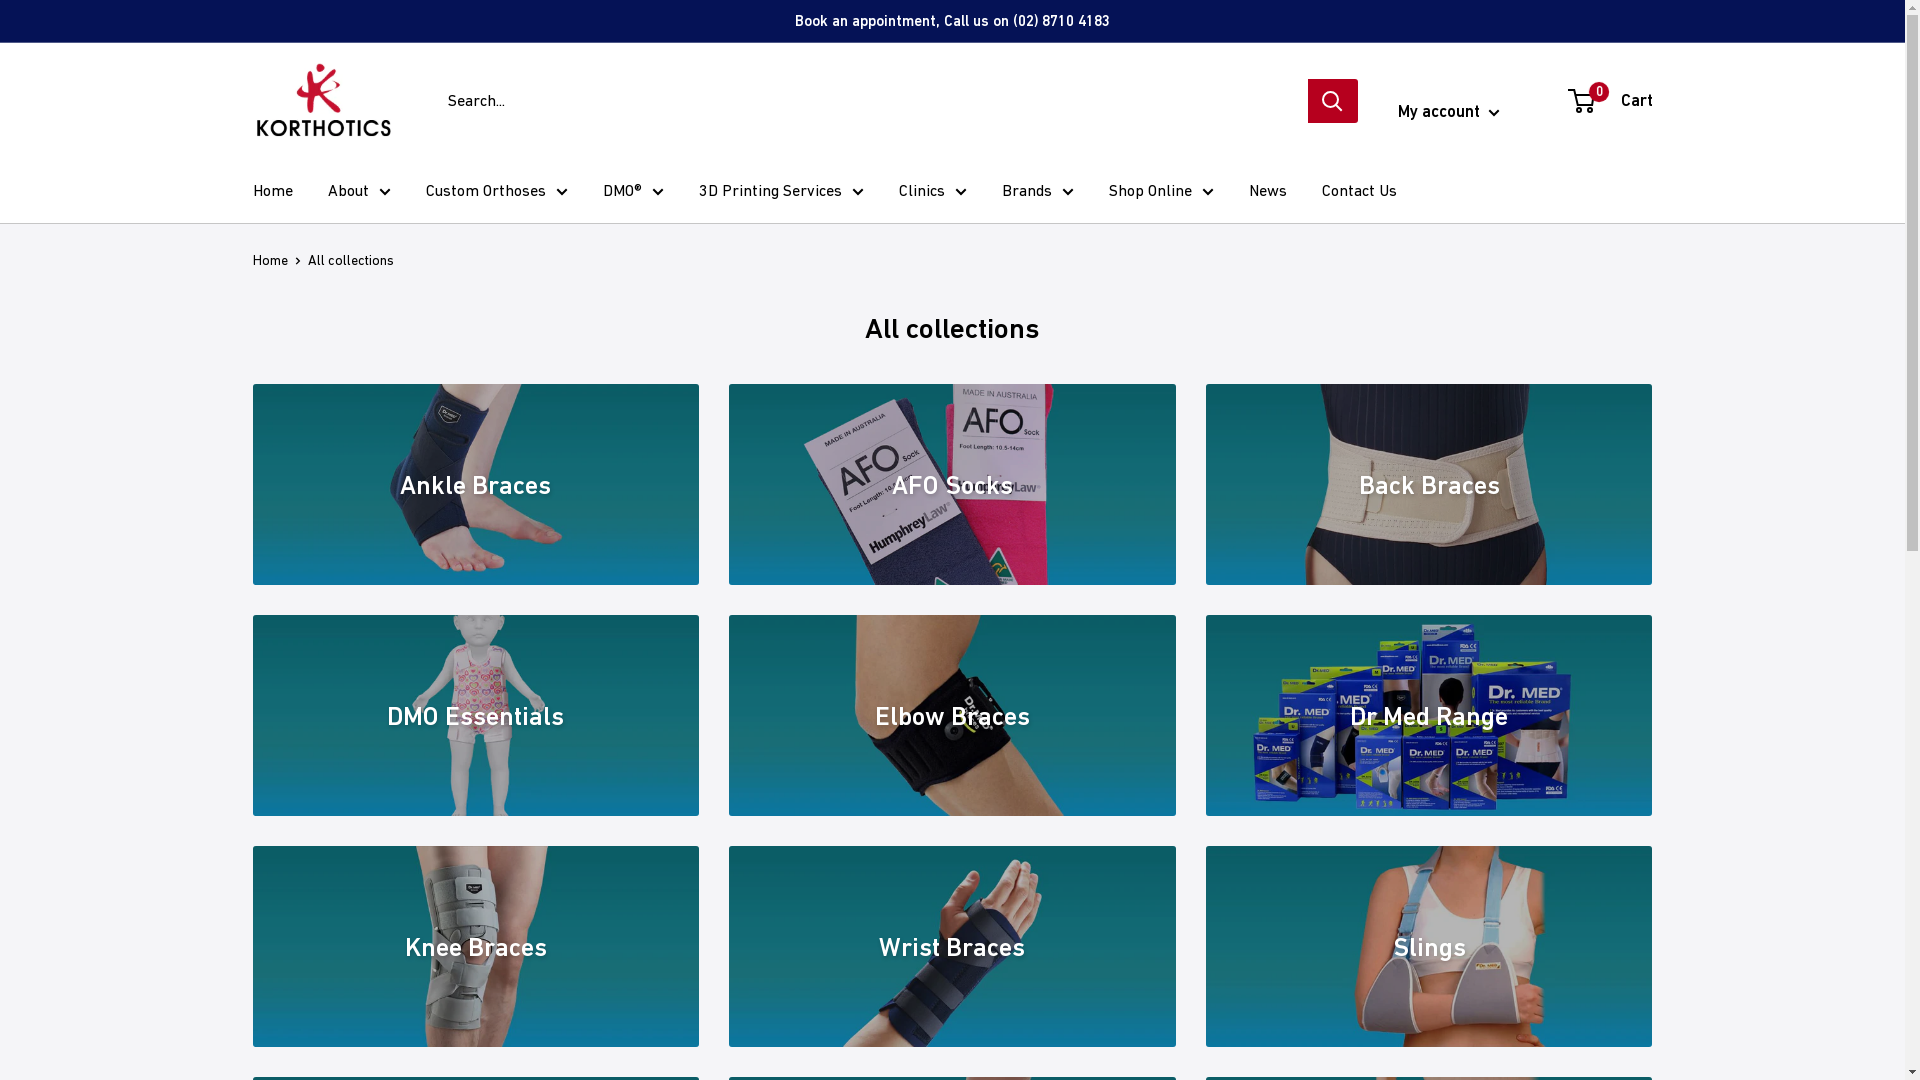  I want to click on Clinics, so click(932, 191).